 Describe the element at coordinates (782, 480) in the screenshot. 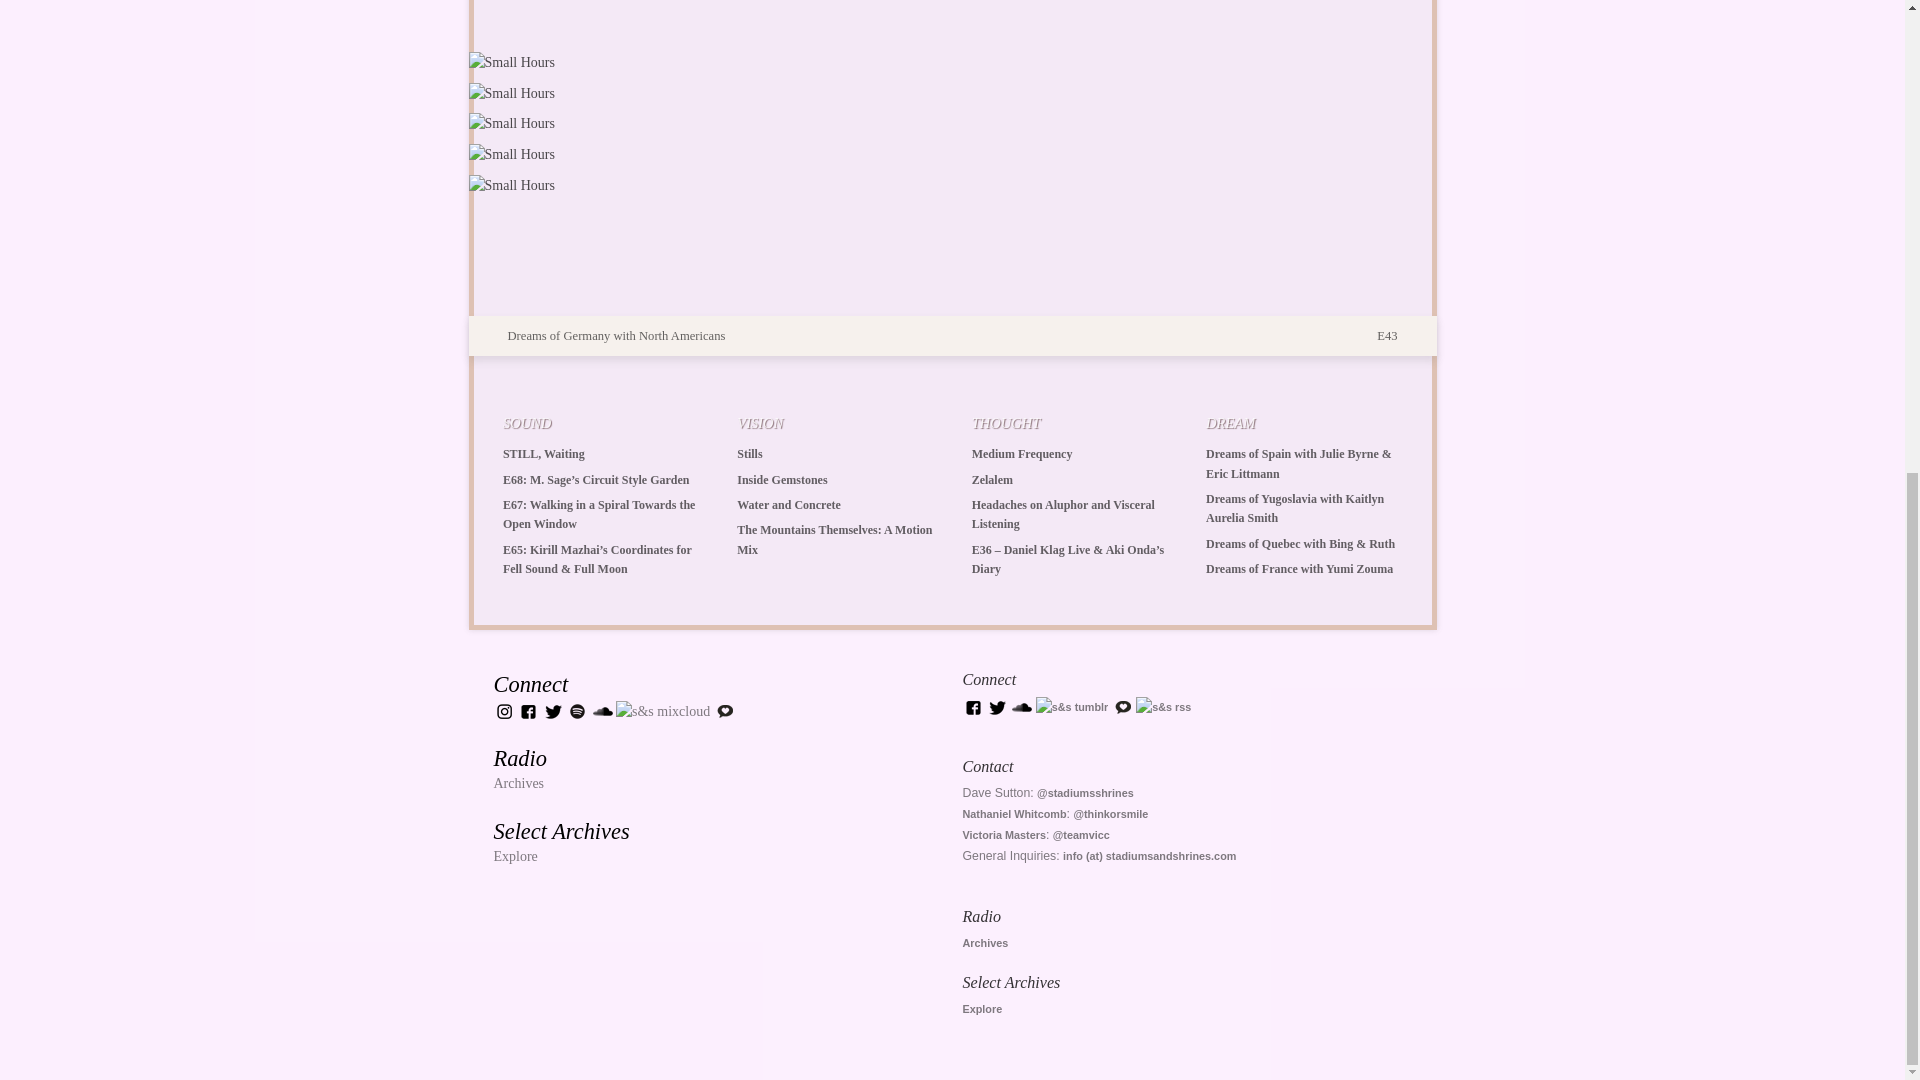

I see `Permanent link to Inside Gemstones` at that location.